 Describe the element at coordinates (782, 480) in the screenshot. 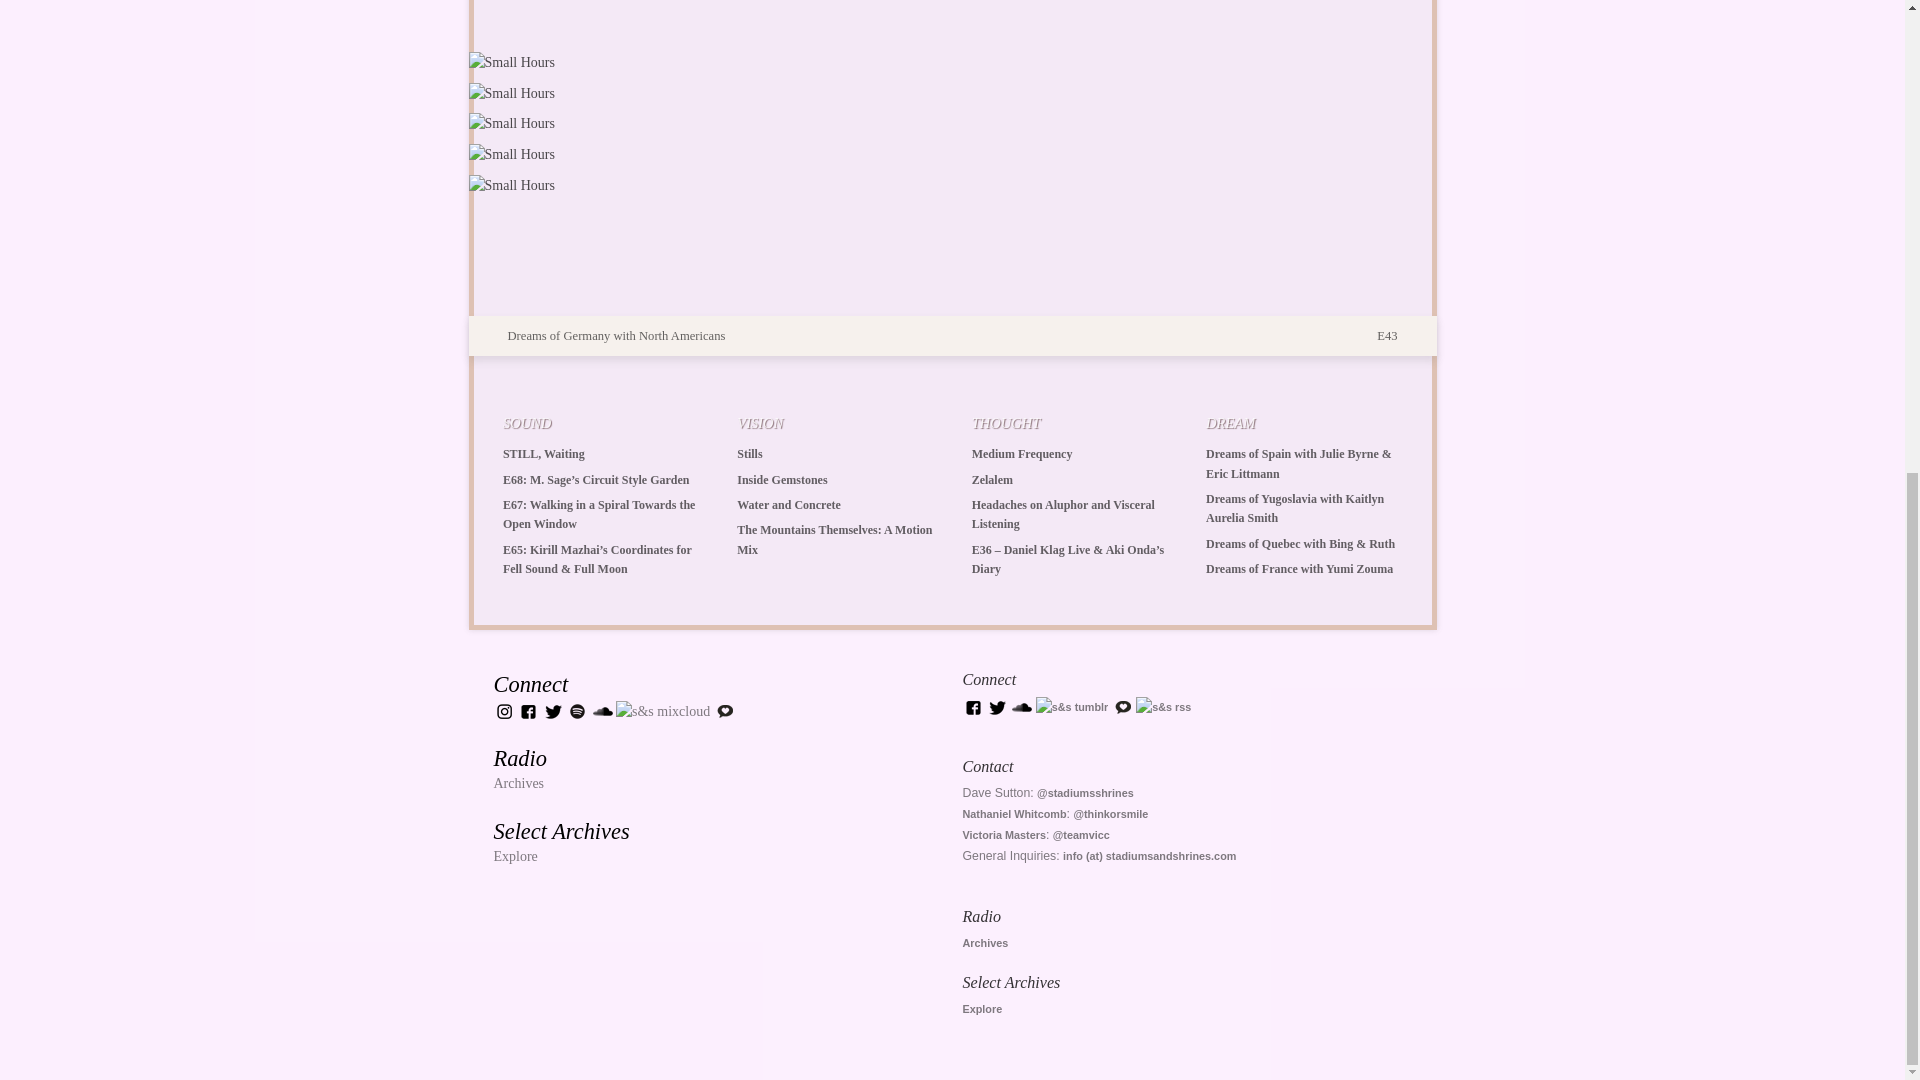

I see `Permanent link to Inside Gemstones` at that location.